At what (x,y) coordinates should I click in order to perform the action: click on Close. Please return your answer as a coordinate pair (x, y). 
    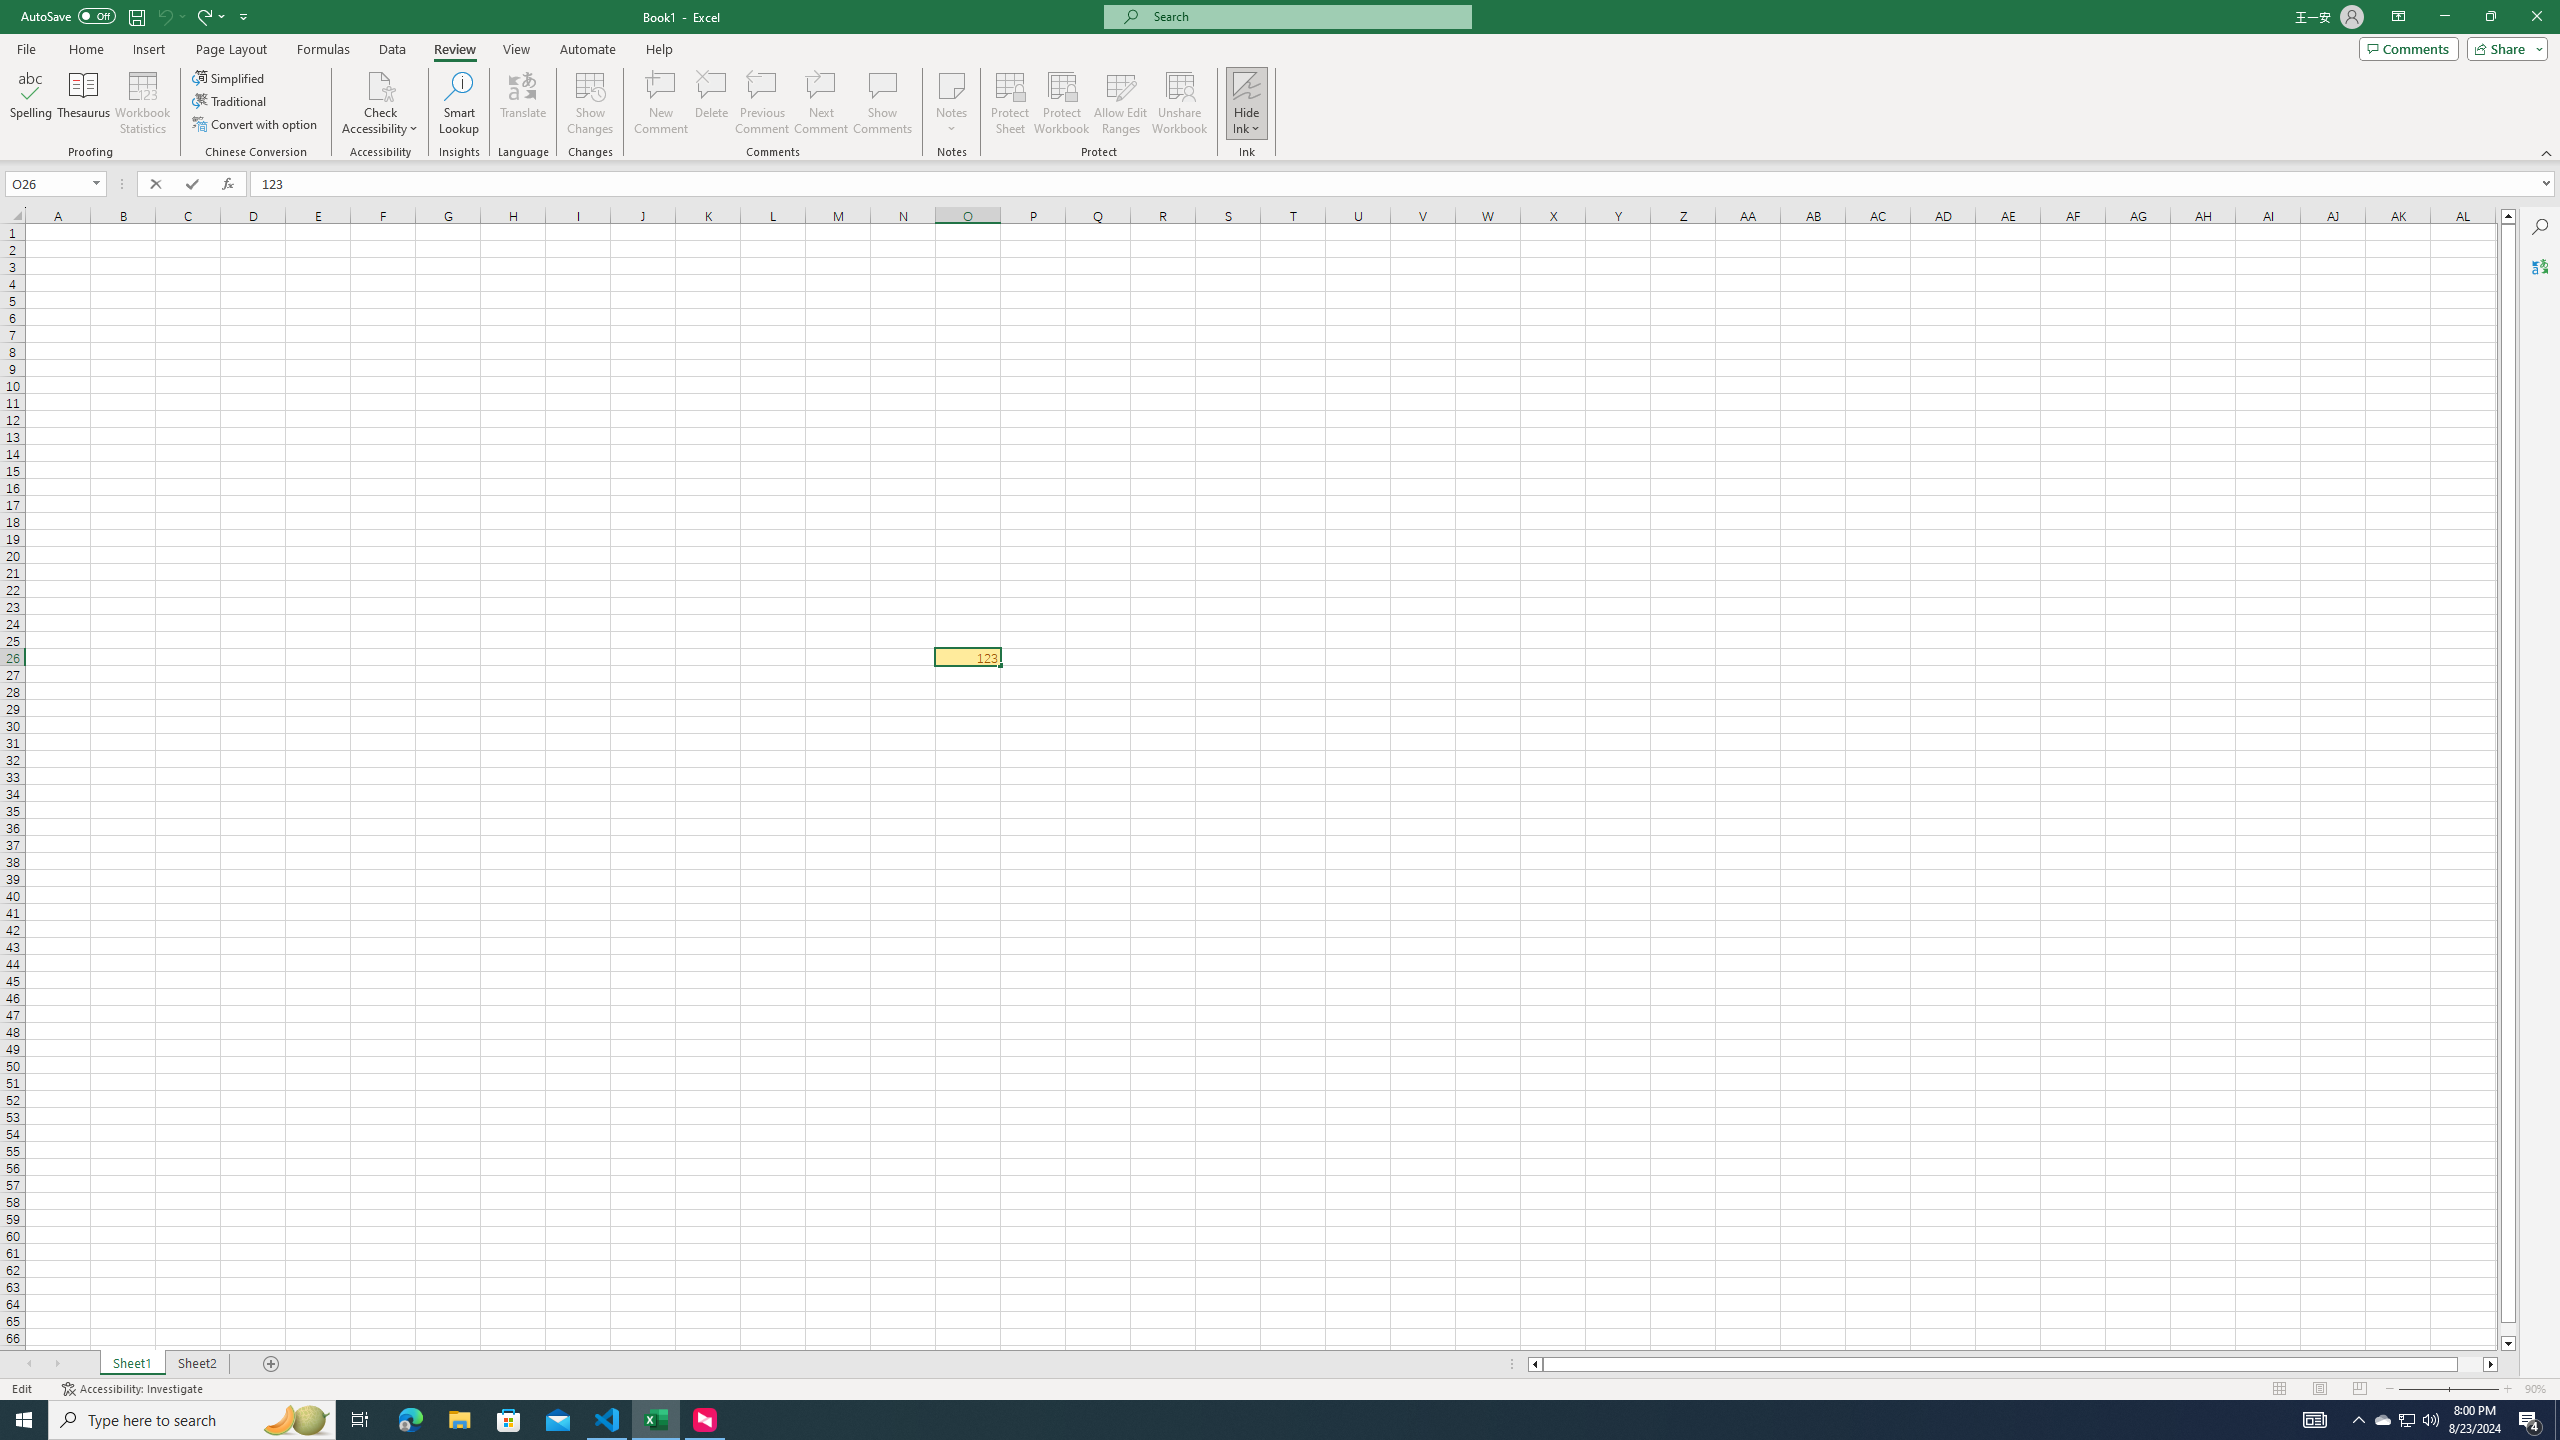
    Looking at the image, I should click on (2536, 17).